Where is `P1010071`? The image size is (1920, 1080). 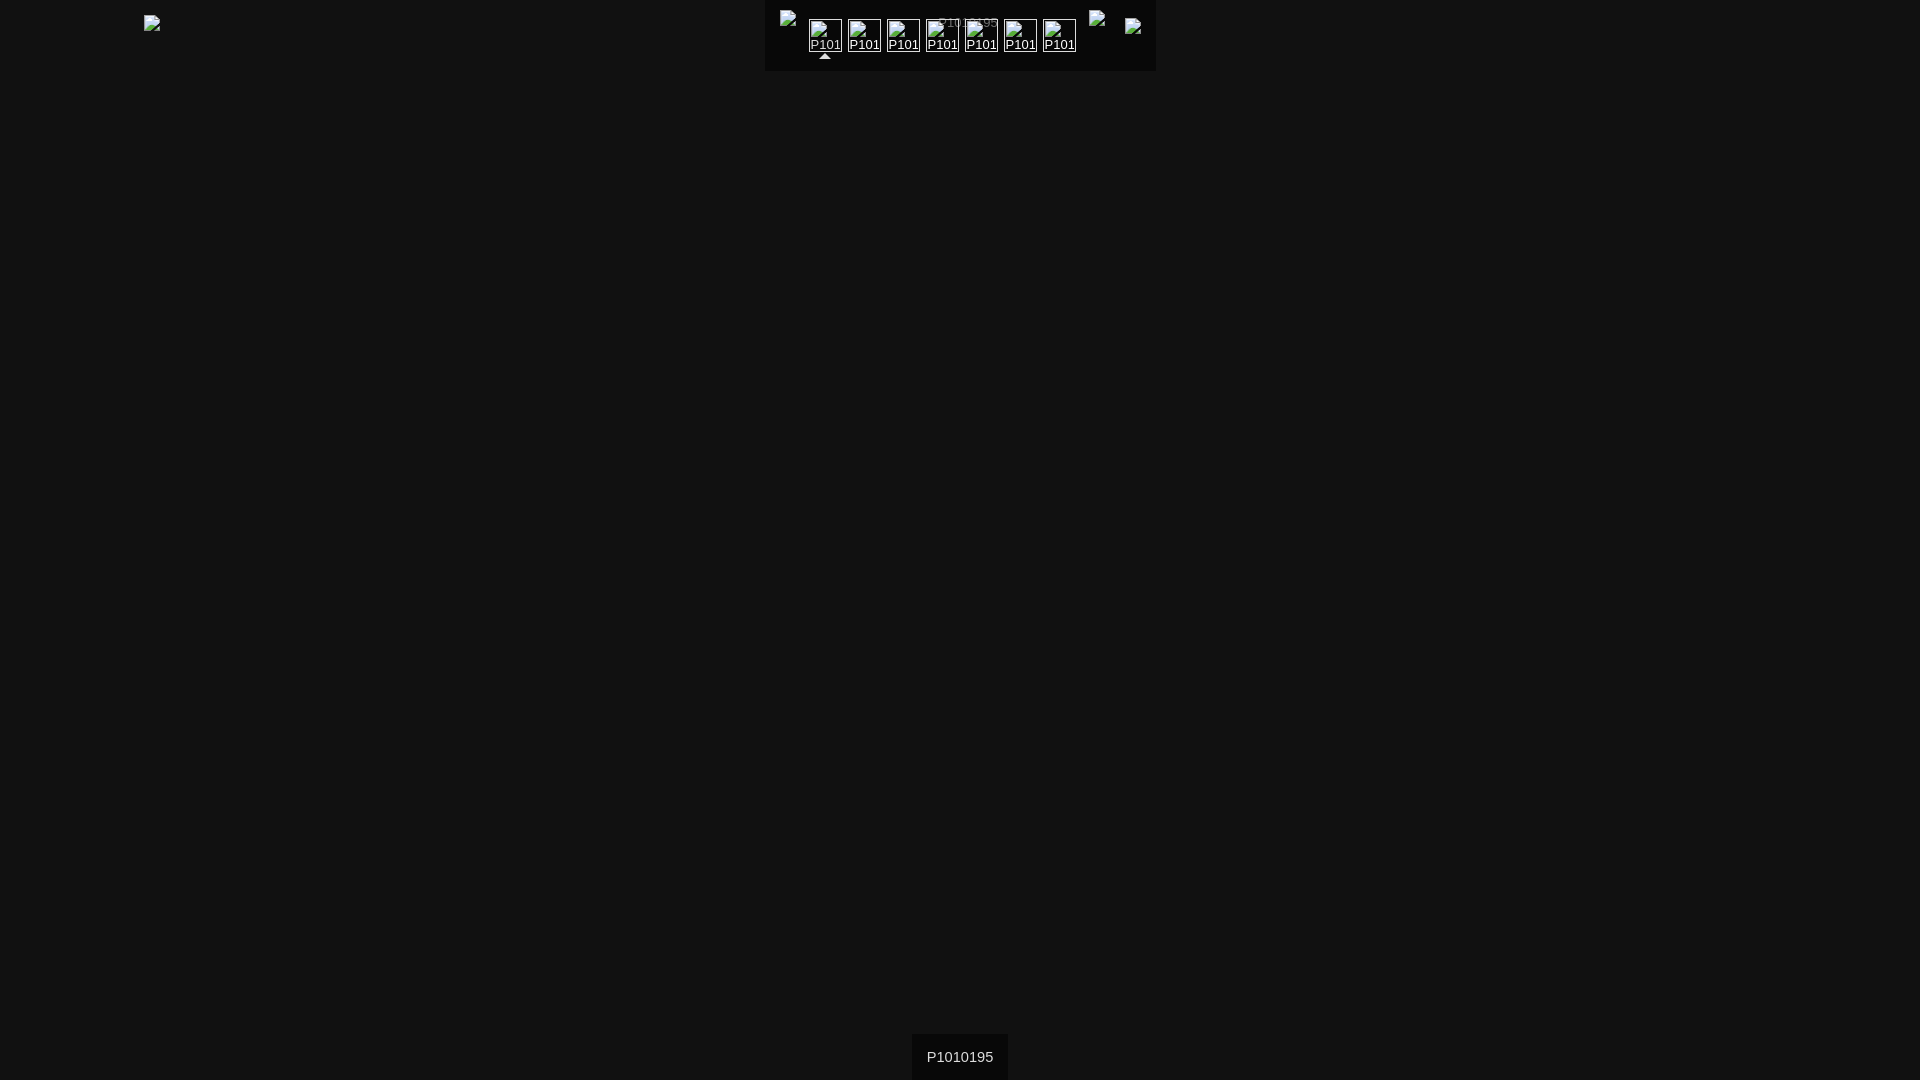 P1010071 is located at coordinates (1020, 36).